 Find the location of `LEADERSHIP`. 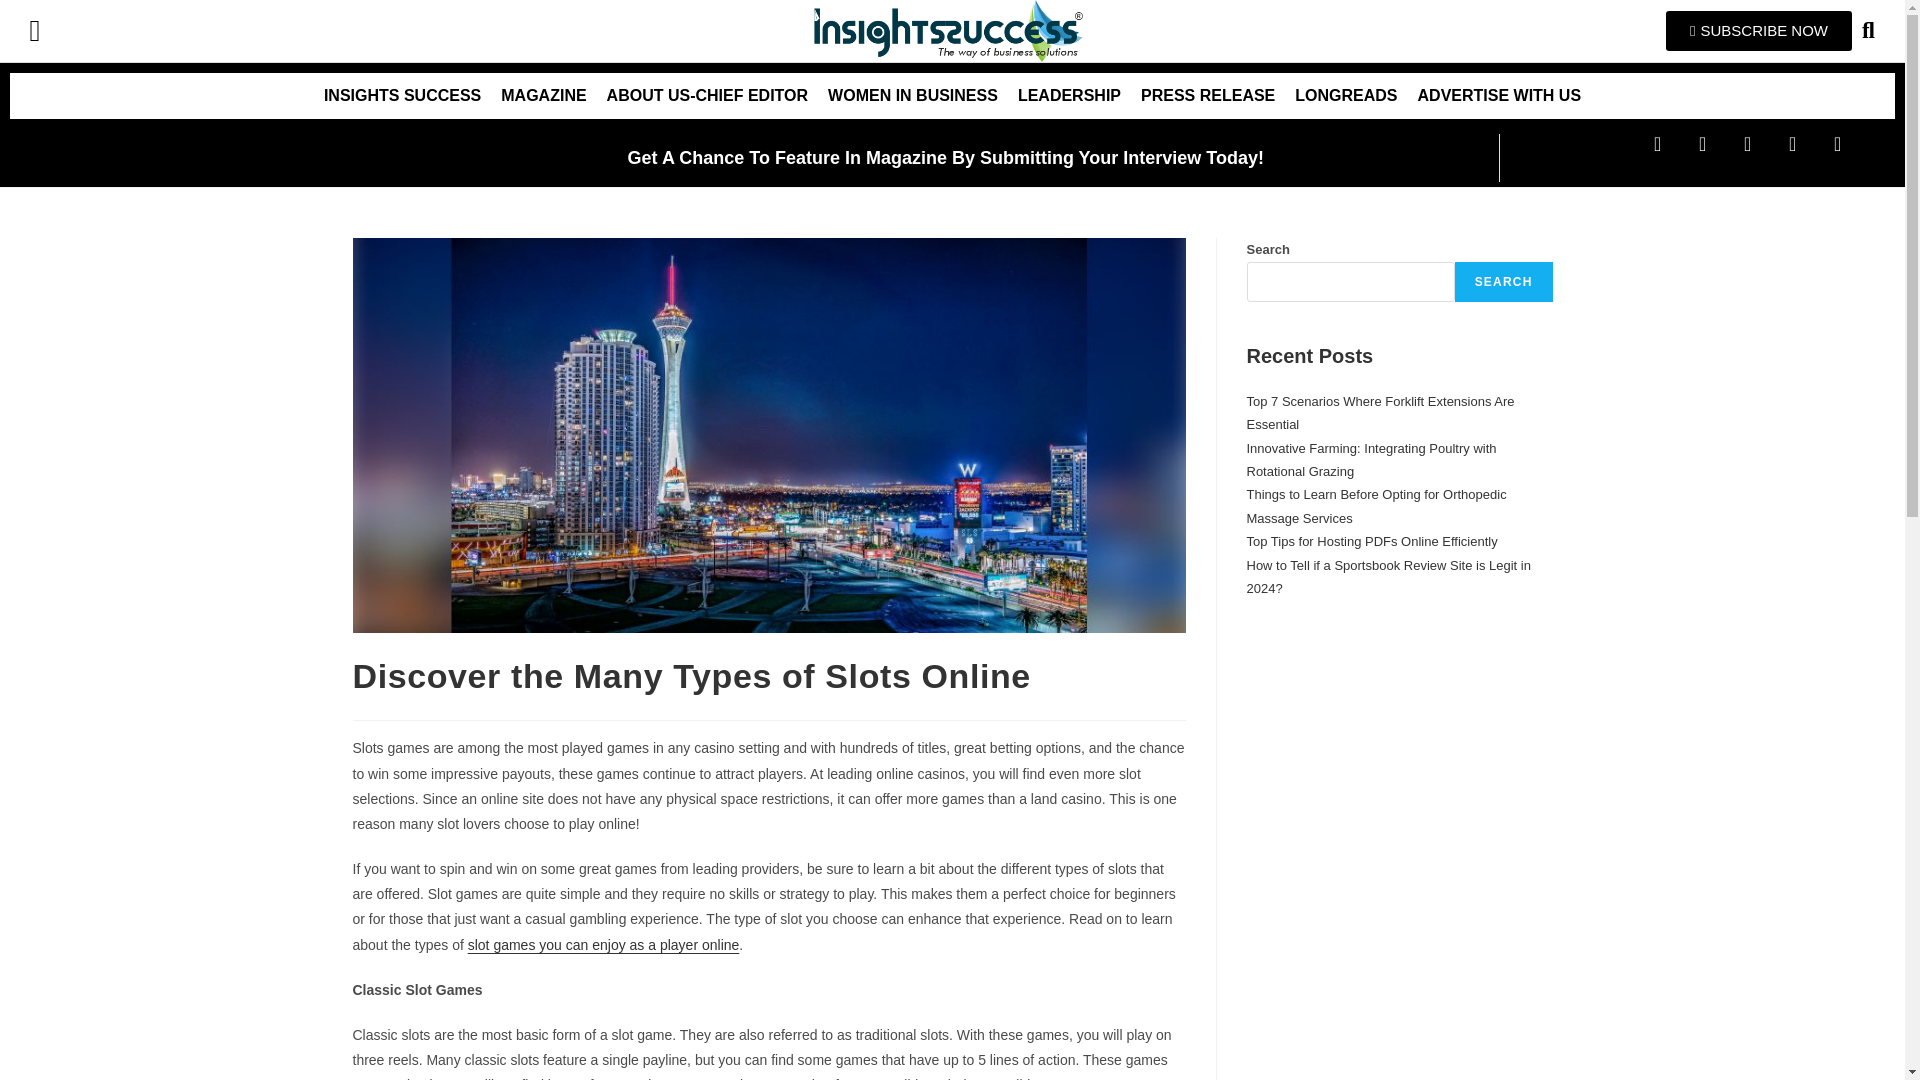

LEADERSHIP is located at coordinates (1069, 96).